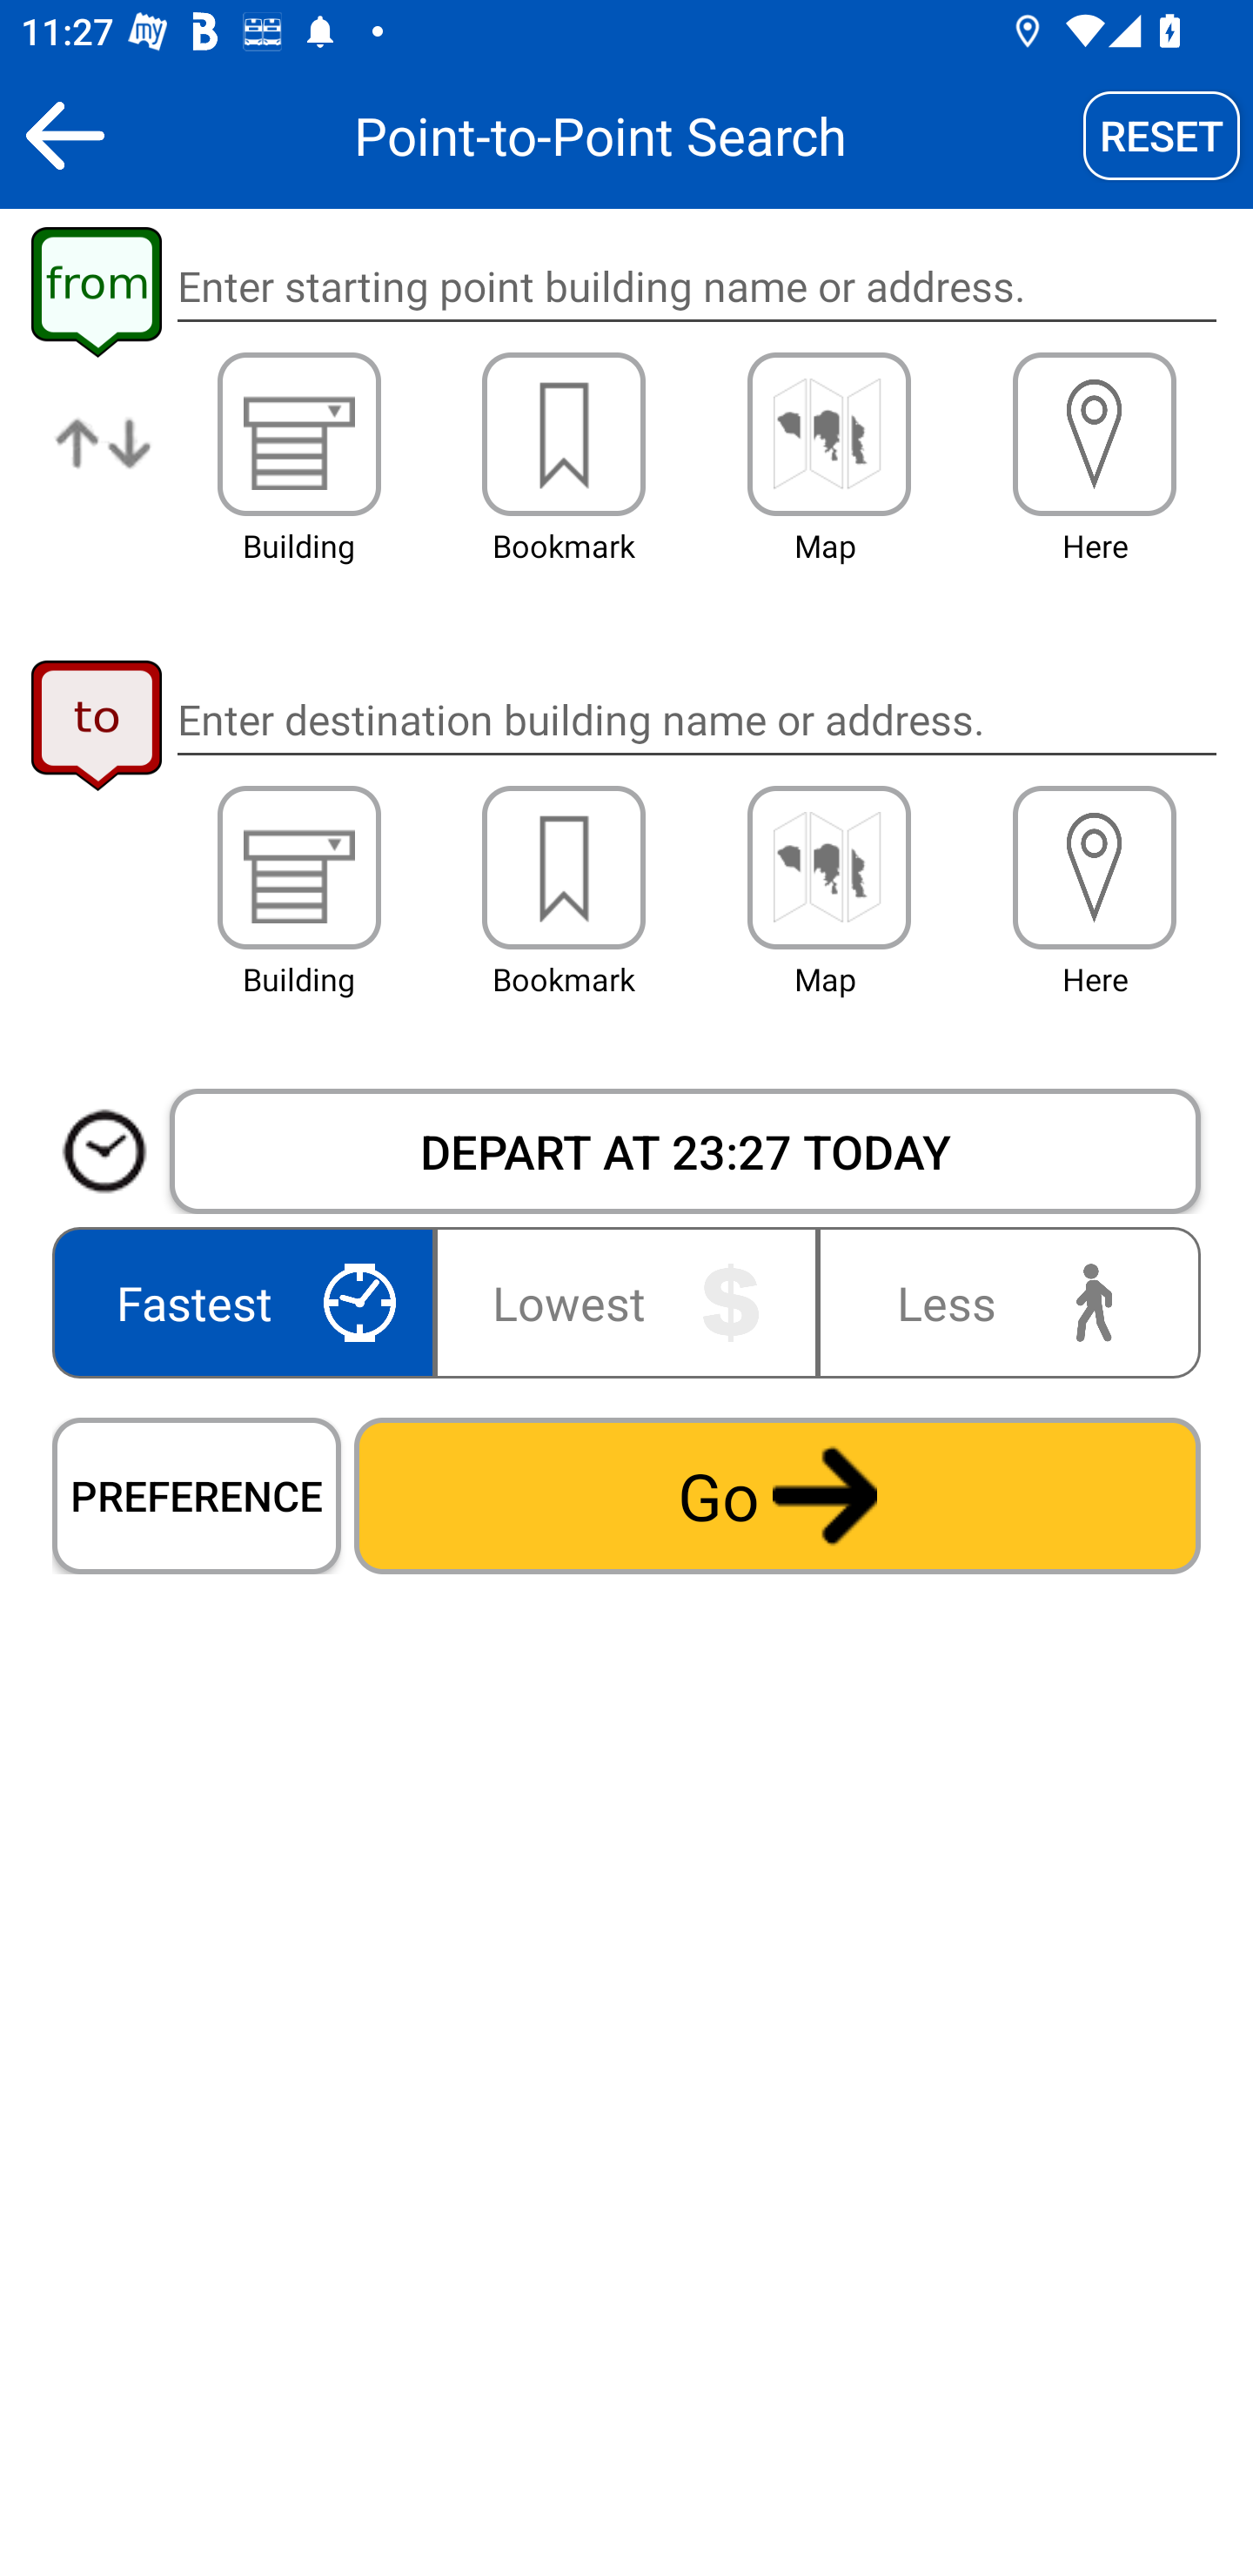  What do you see at coordinates (696, 287) in the screenshot?
I see `Enter starting point building name or address.` at bounding box center [696, 287].